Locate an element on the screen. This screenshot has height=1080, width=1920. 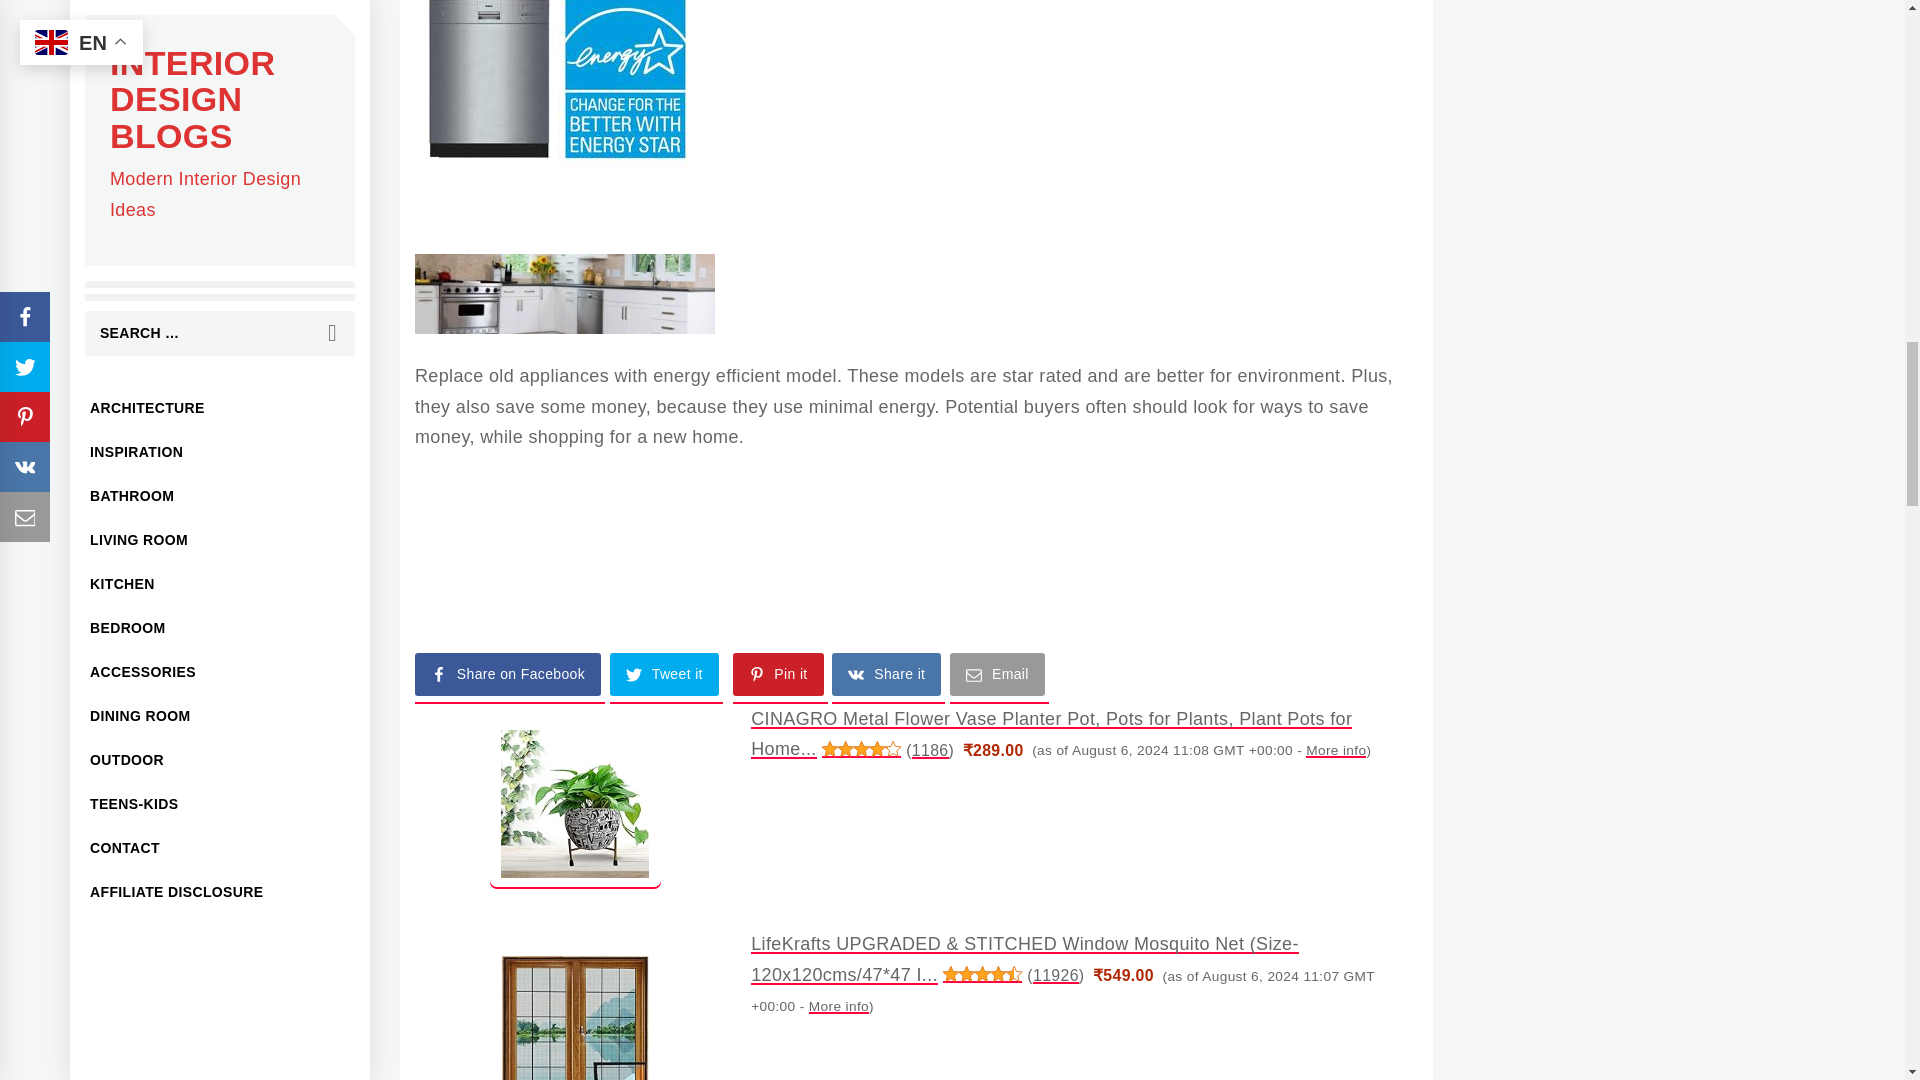
Pin it is located at coordinates (779, 678).